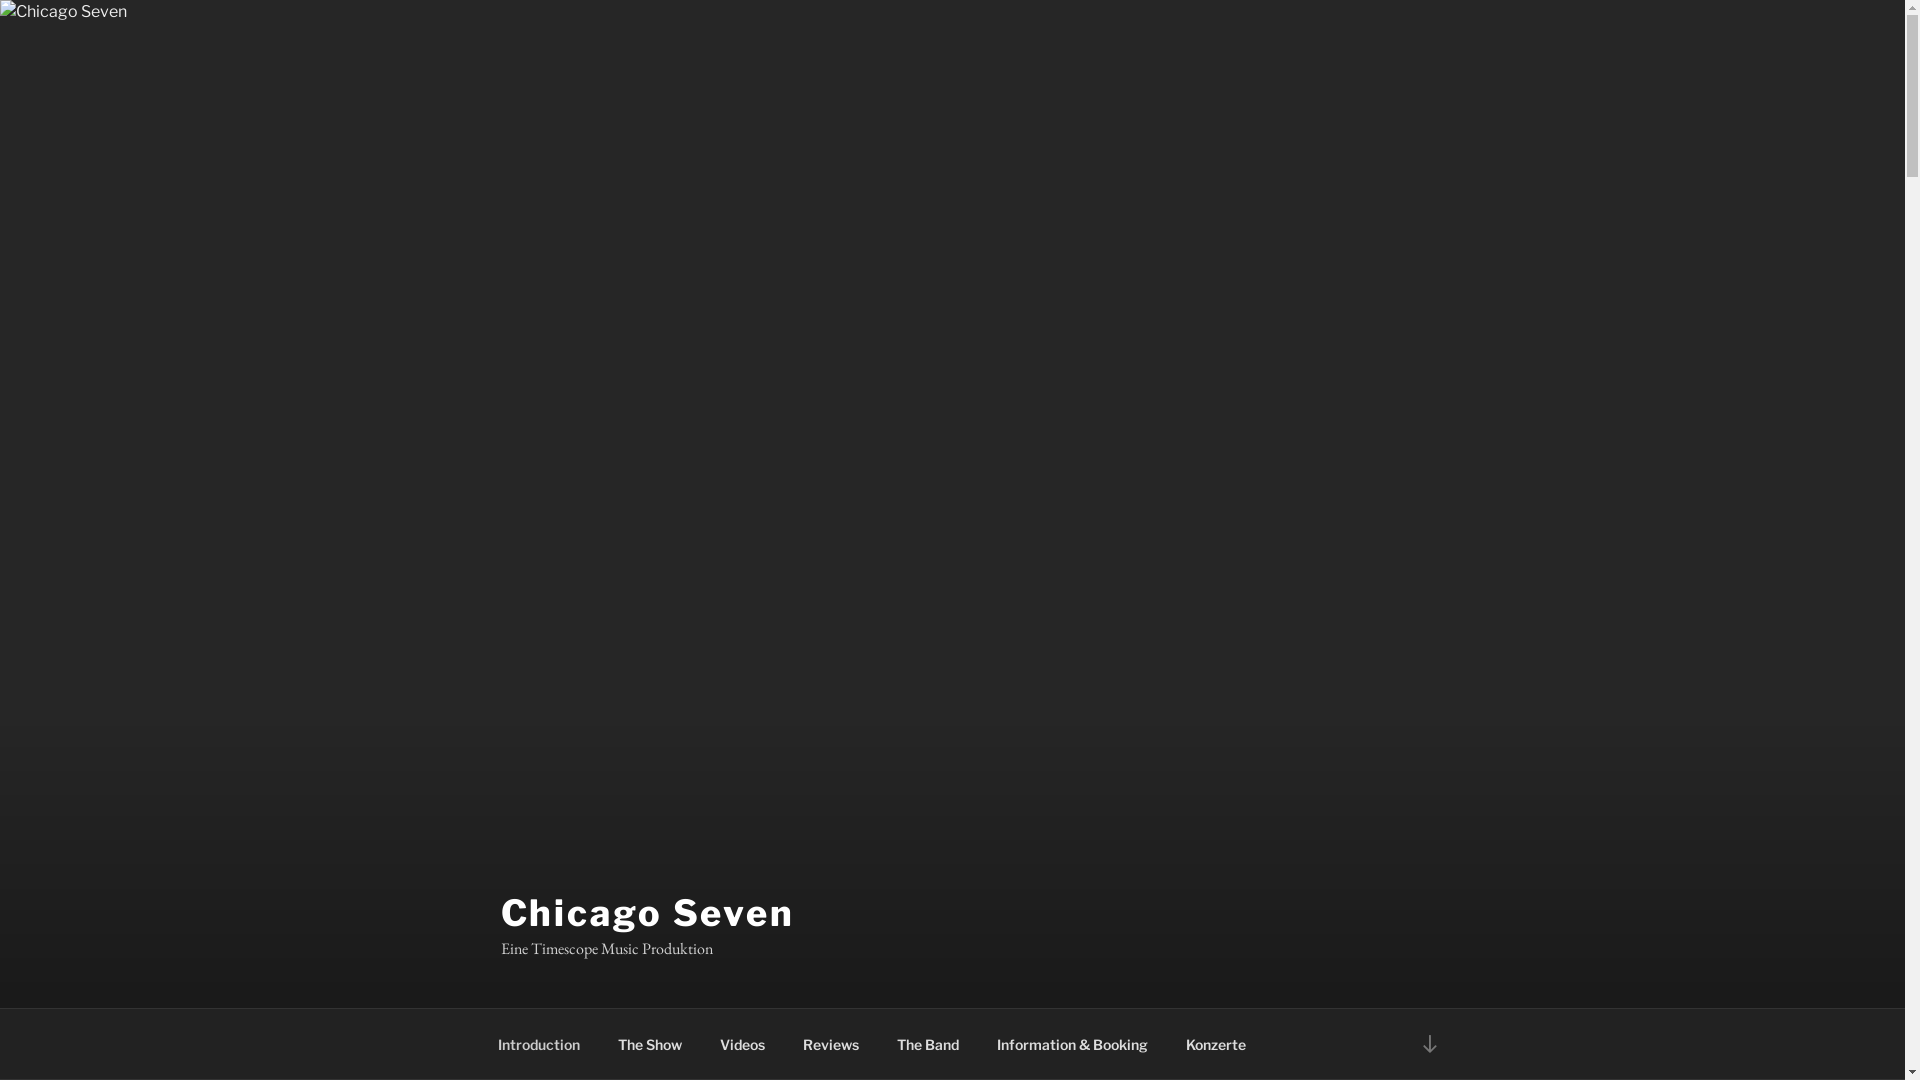  Describe the element at coordinates (742, 1044) in the screenshot. I see `Videos` at that location.